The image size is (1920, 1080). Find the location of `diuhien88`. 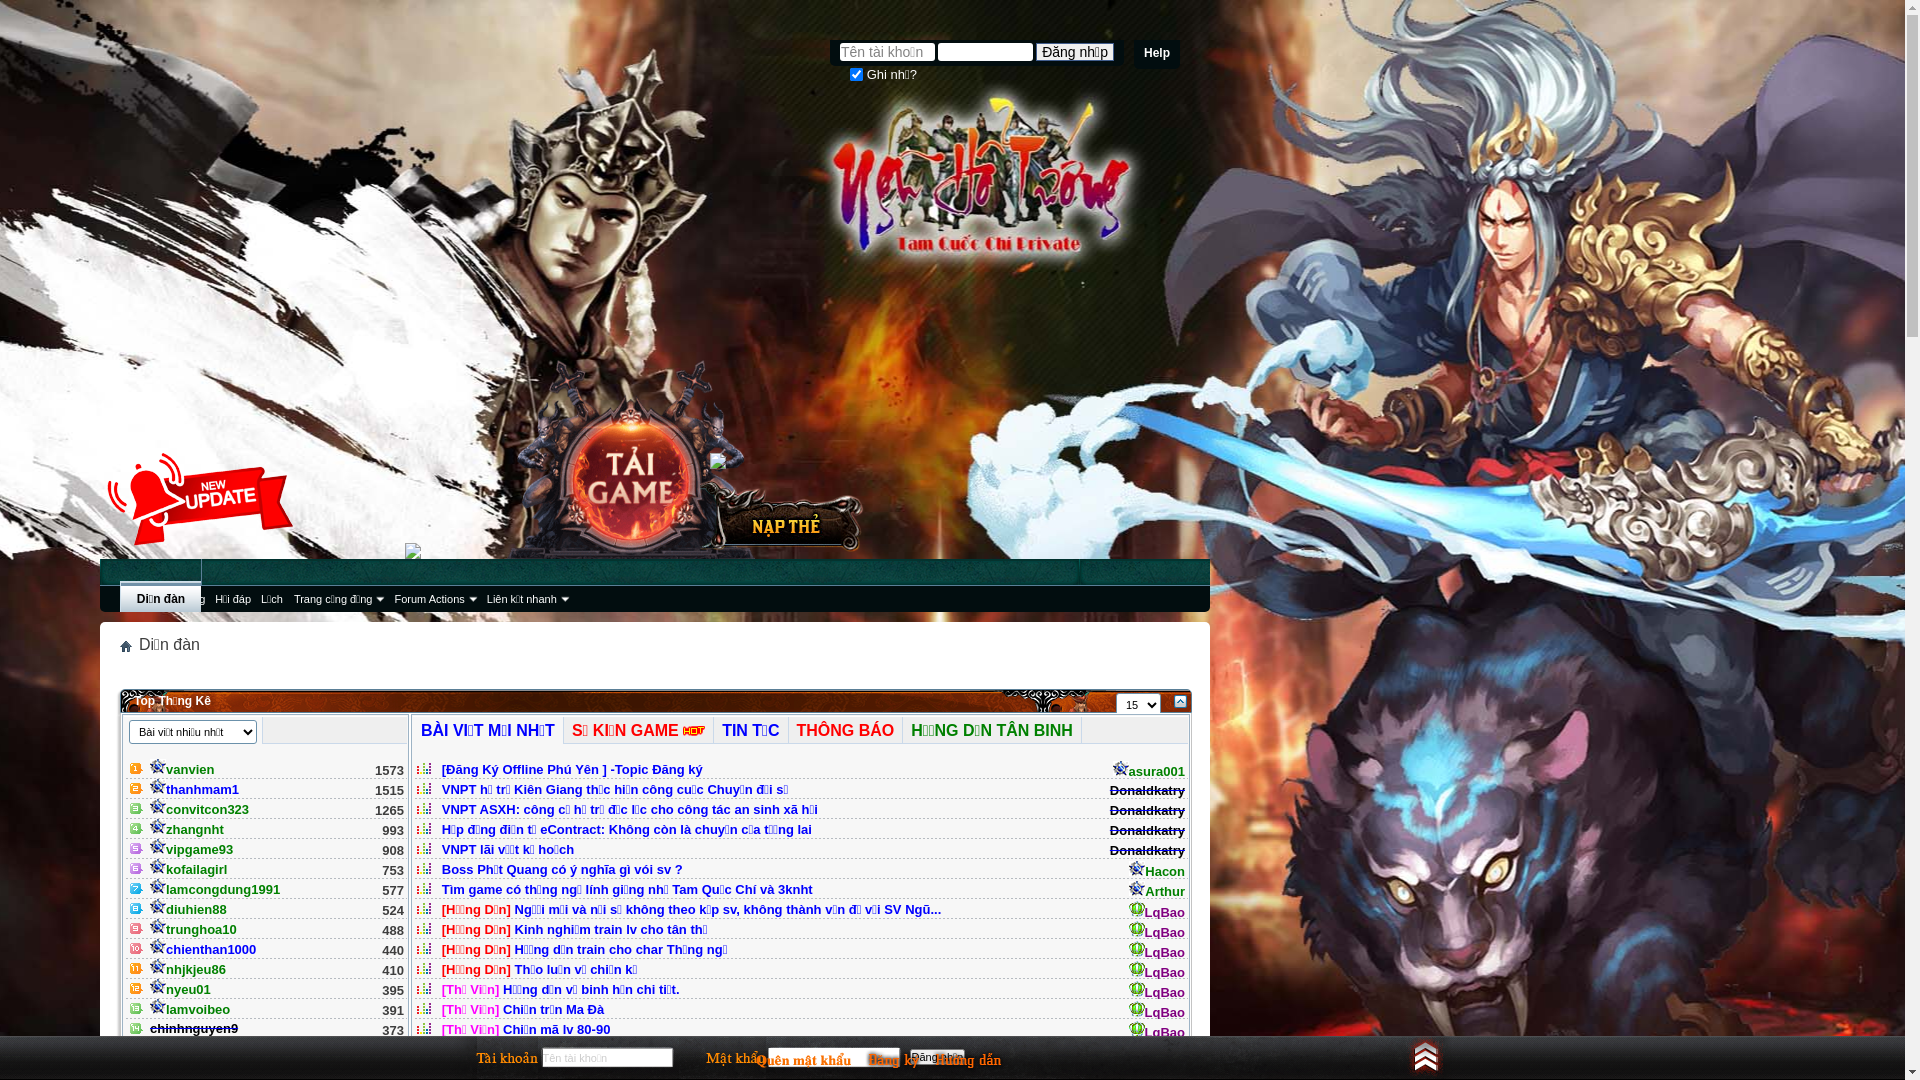

diuhien88 is located at coordinates (188, 910).